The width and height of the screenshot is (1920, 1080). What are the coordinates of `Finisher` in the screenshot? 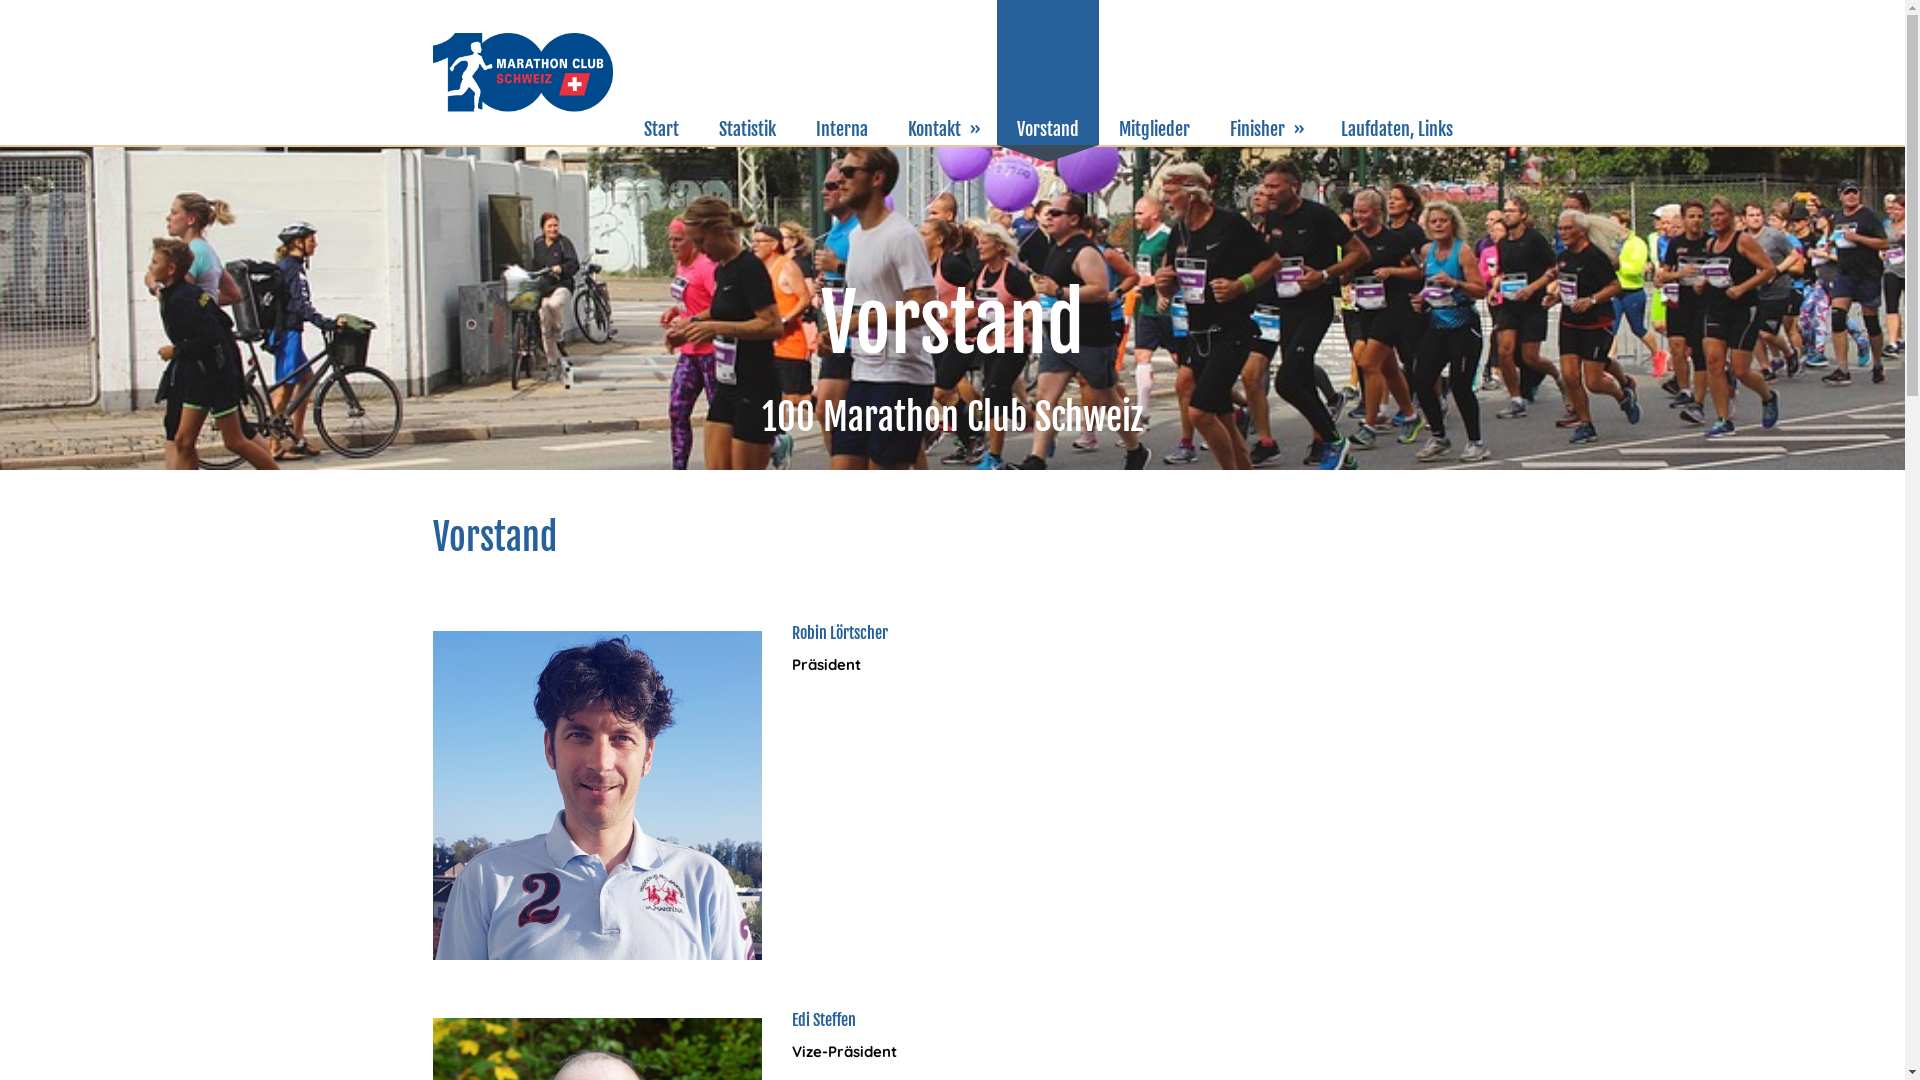 It's located at (1266, 72).